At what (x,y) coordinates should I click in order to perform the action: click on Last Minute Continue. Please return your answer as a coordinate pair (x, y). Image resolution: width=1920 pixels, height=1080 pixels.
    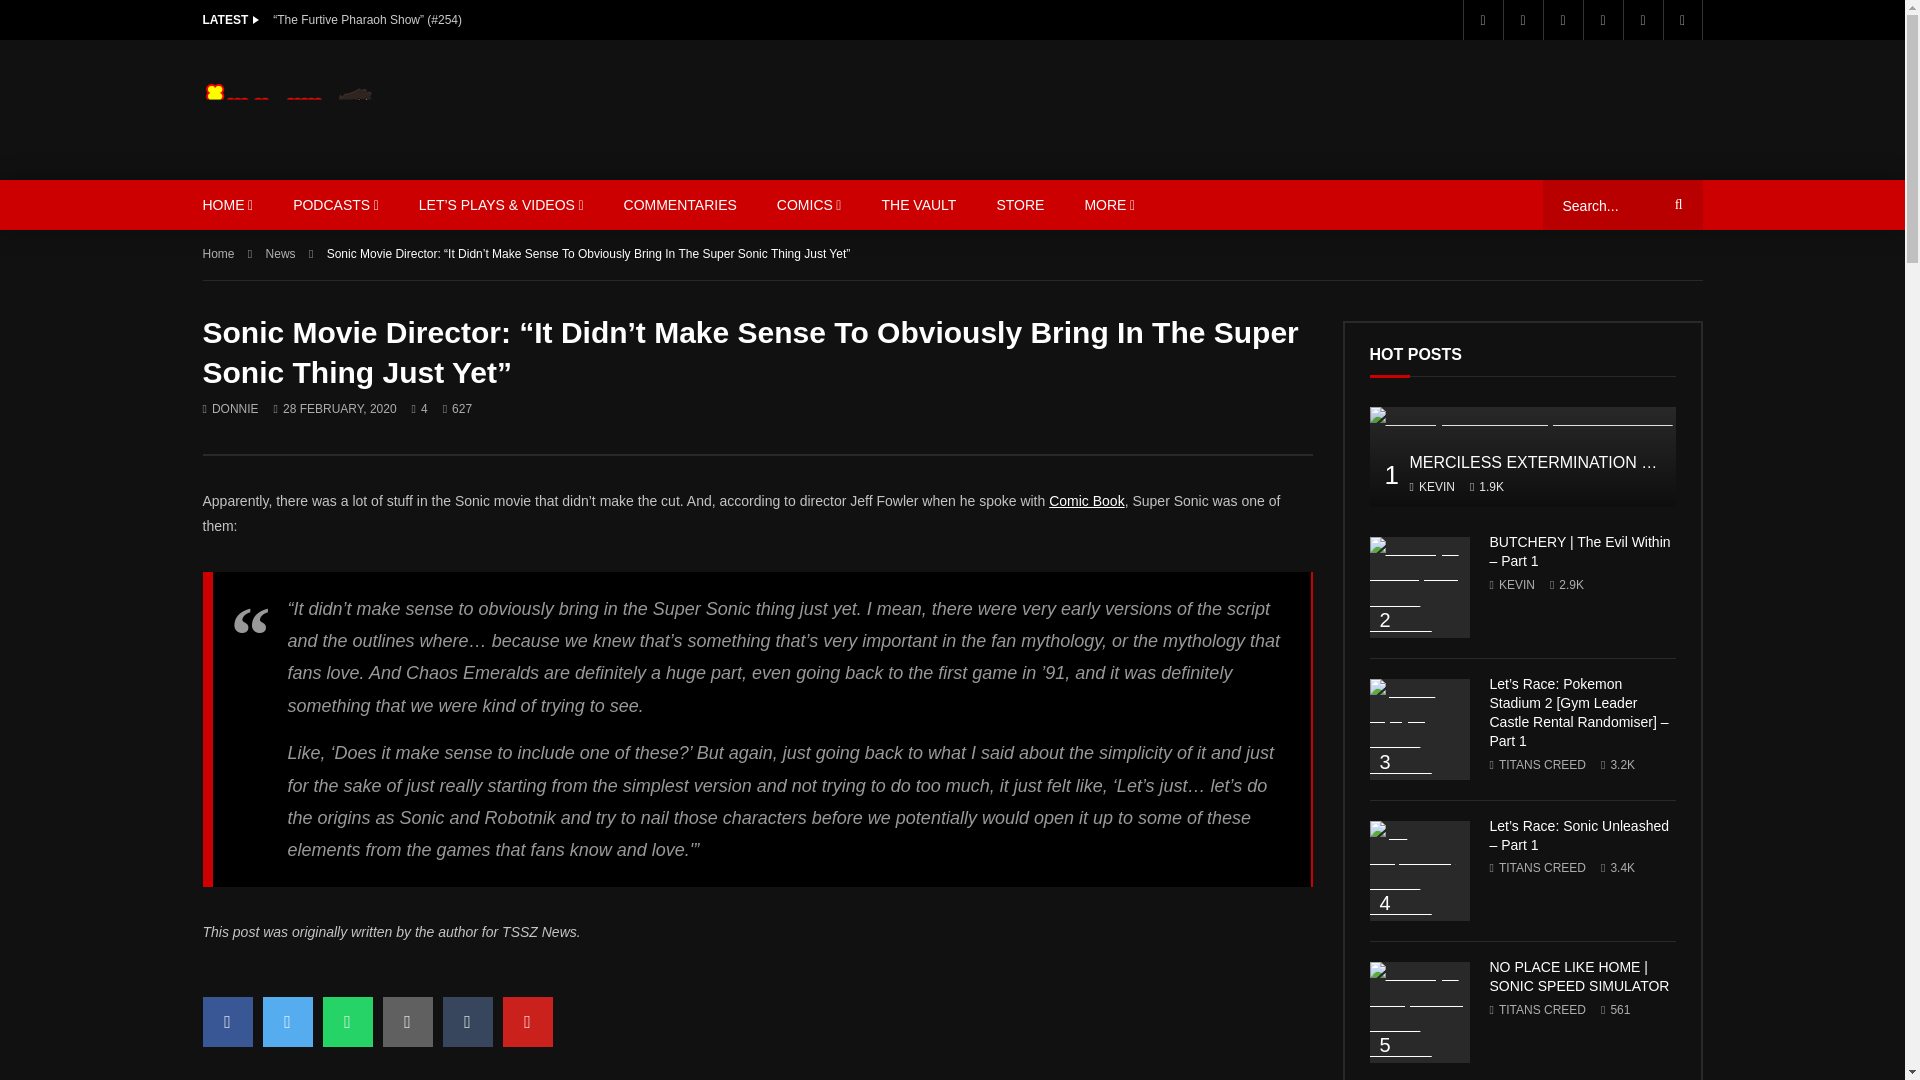
    Looking at the image, I should click on (346, 109).